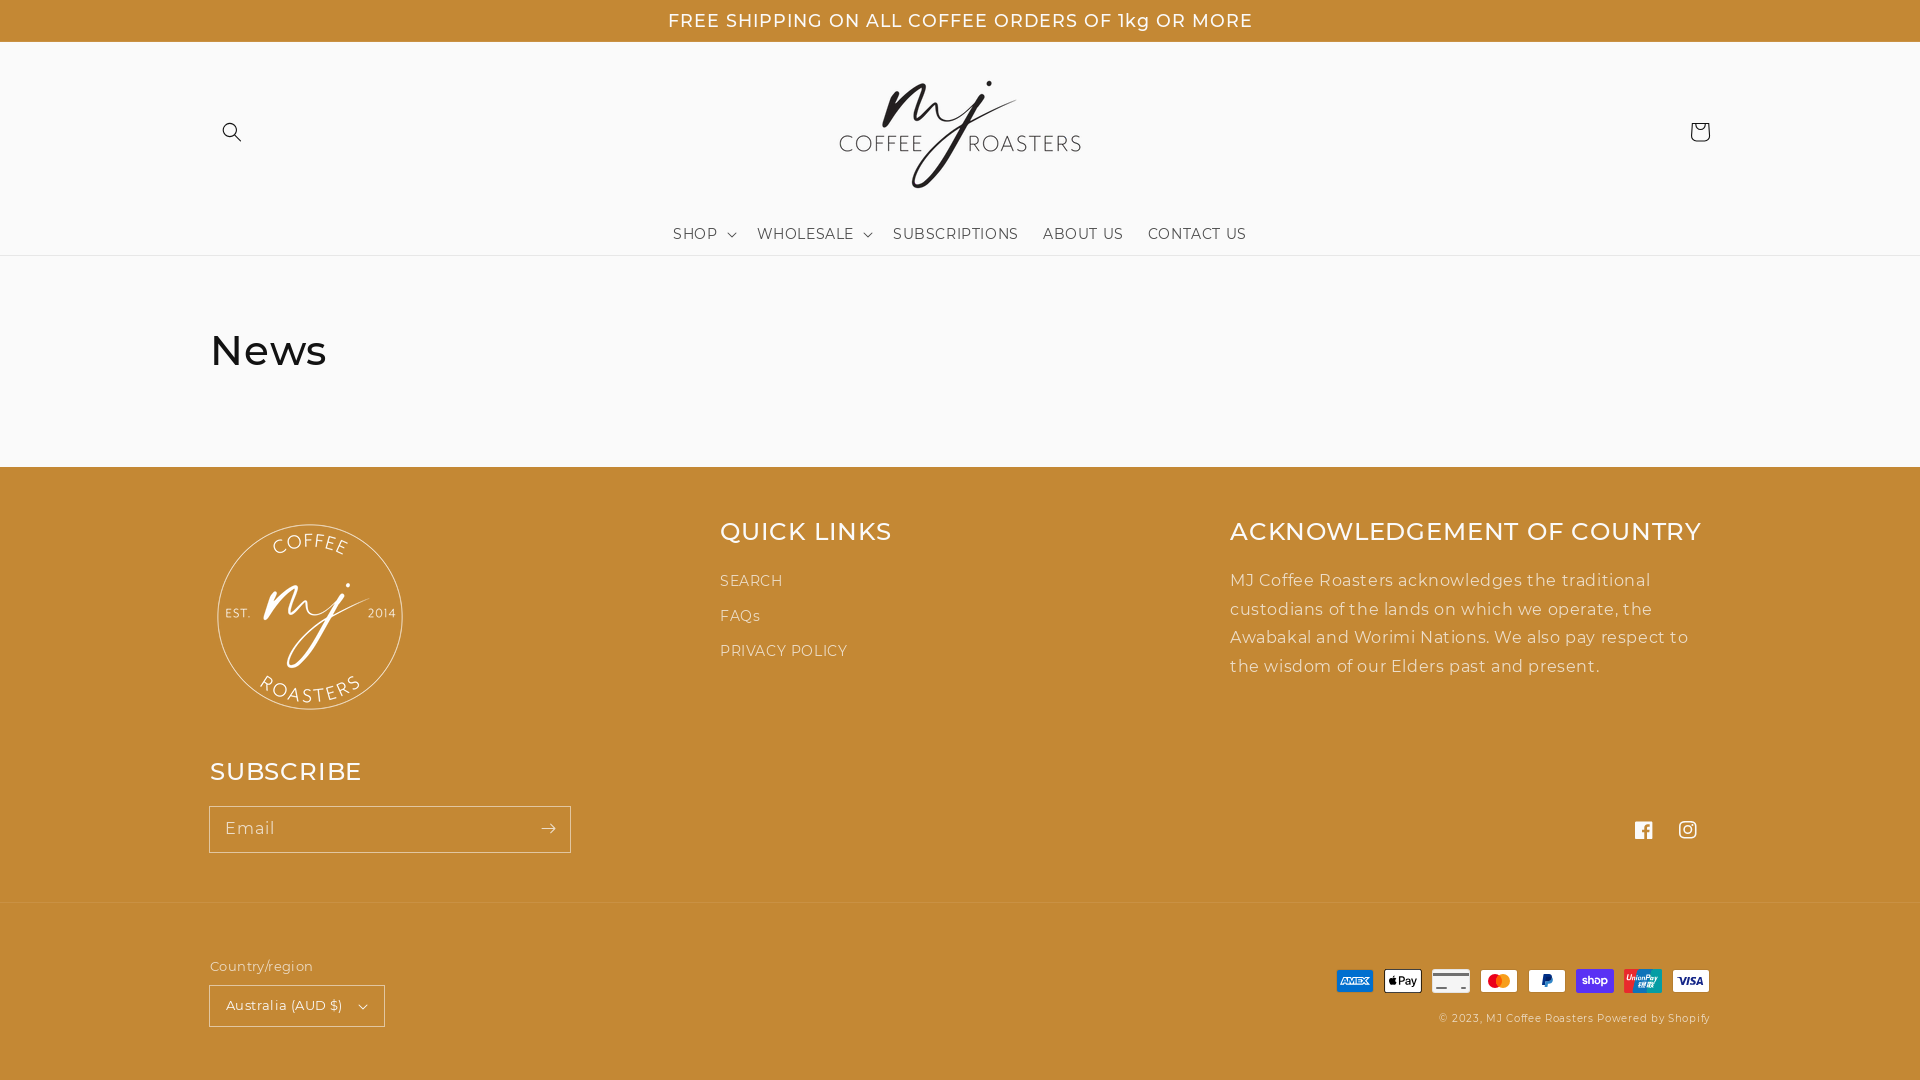  I want to click on Instagram, so click(1688, 830).